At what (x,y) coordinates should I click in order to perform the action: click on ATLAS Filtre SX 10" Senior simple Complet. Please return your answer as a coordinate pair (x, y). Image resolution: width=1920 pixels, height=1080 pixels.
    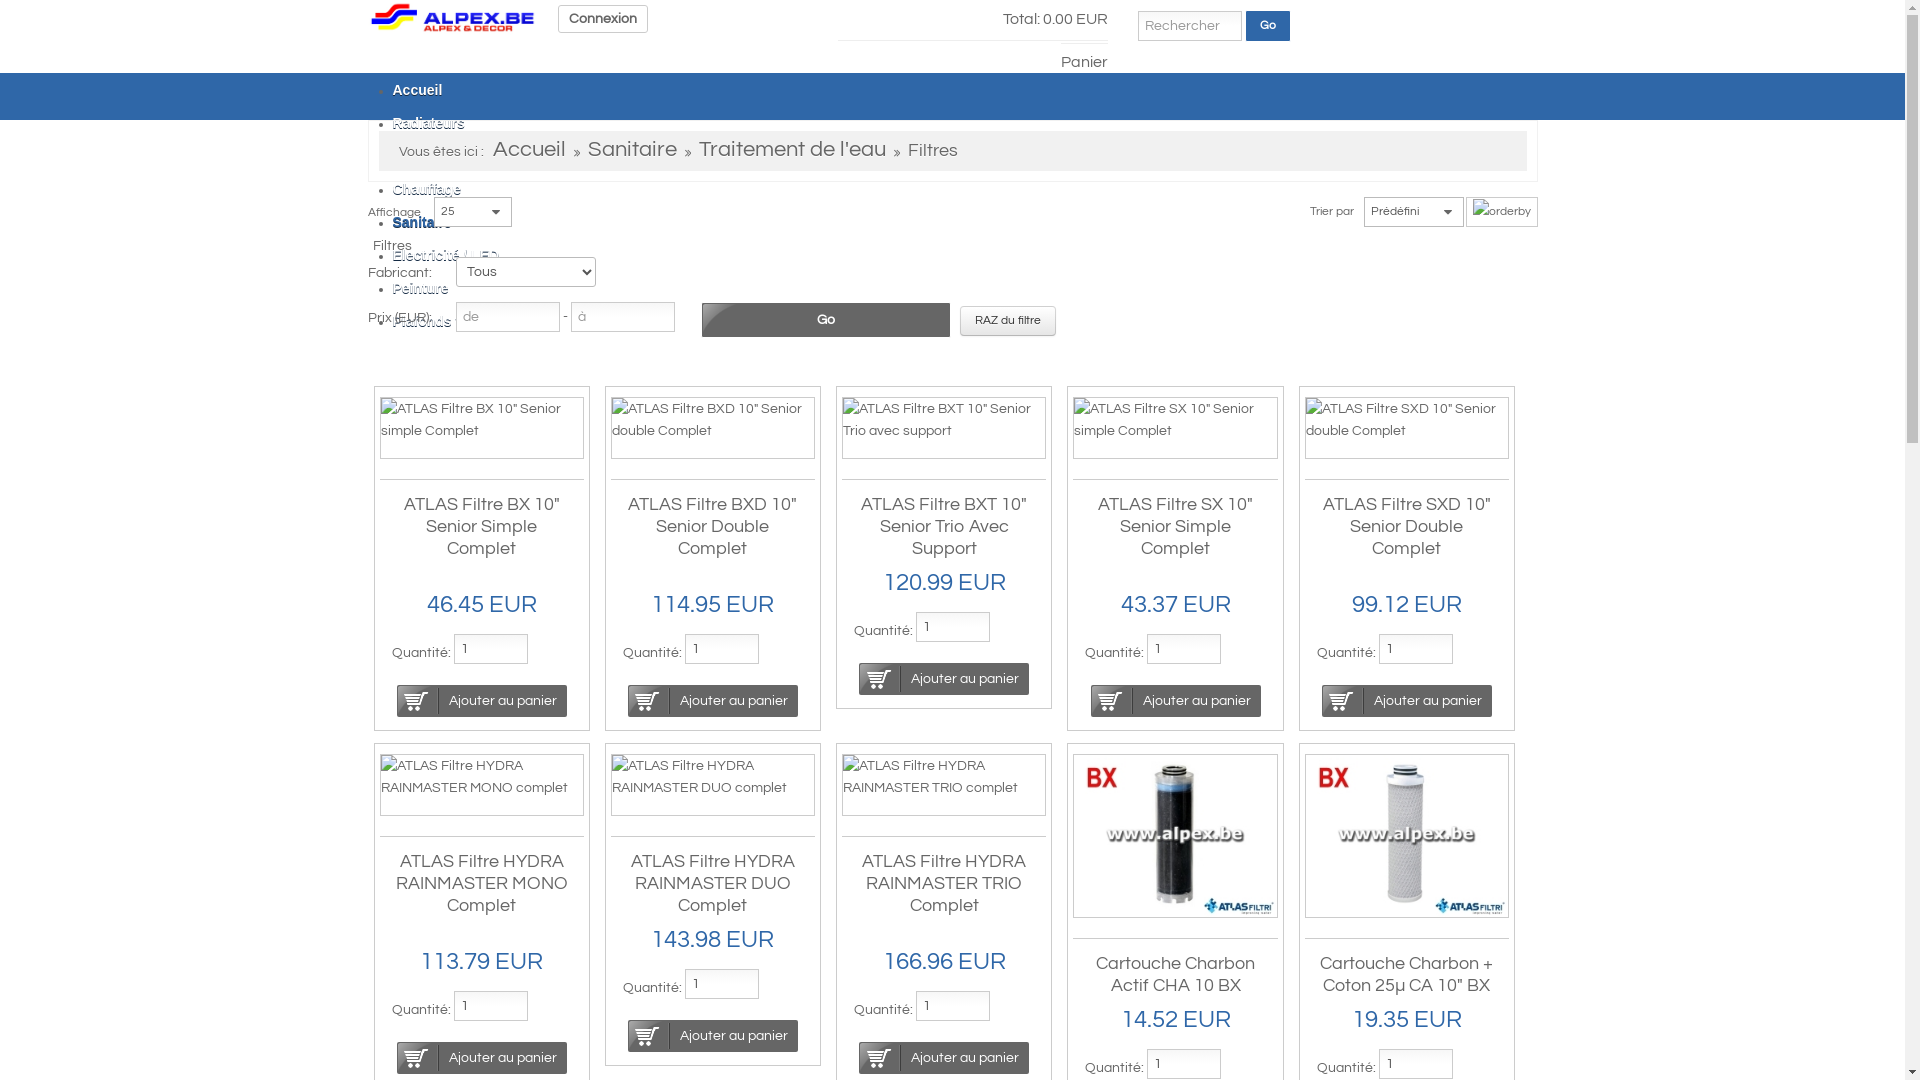
    Looking at the image, I should click on (1175, 420).